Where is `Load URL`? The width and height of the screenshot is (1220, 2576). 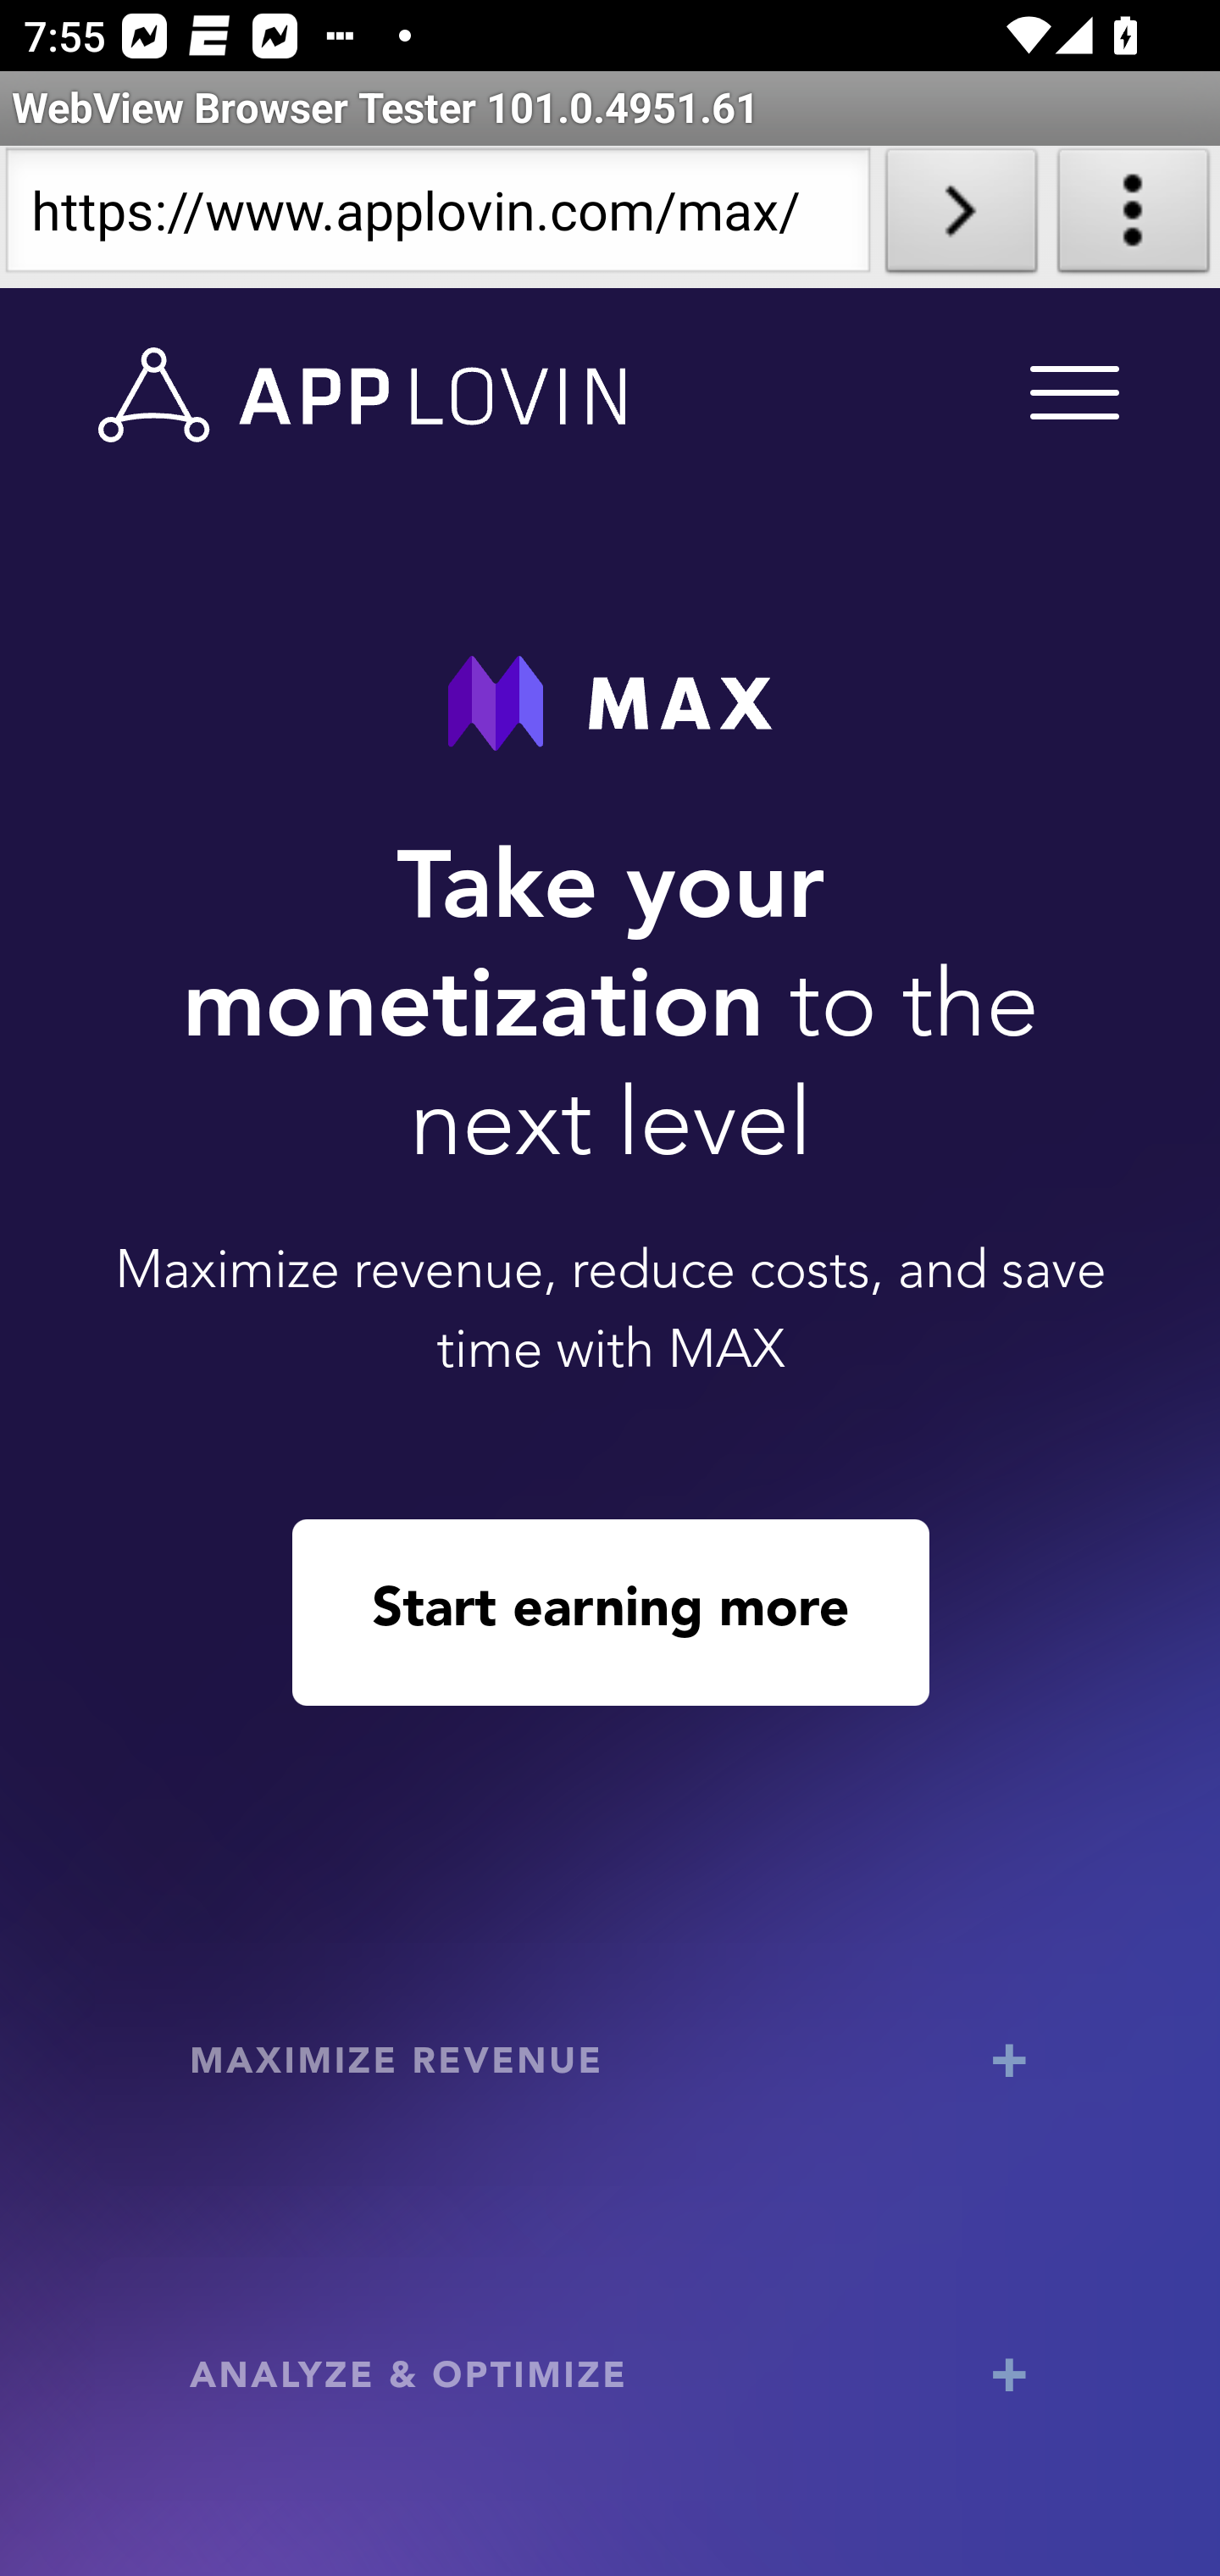 Load URL is located at coordinates (961, 217).